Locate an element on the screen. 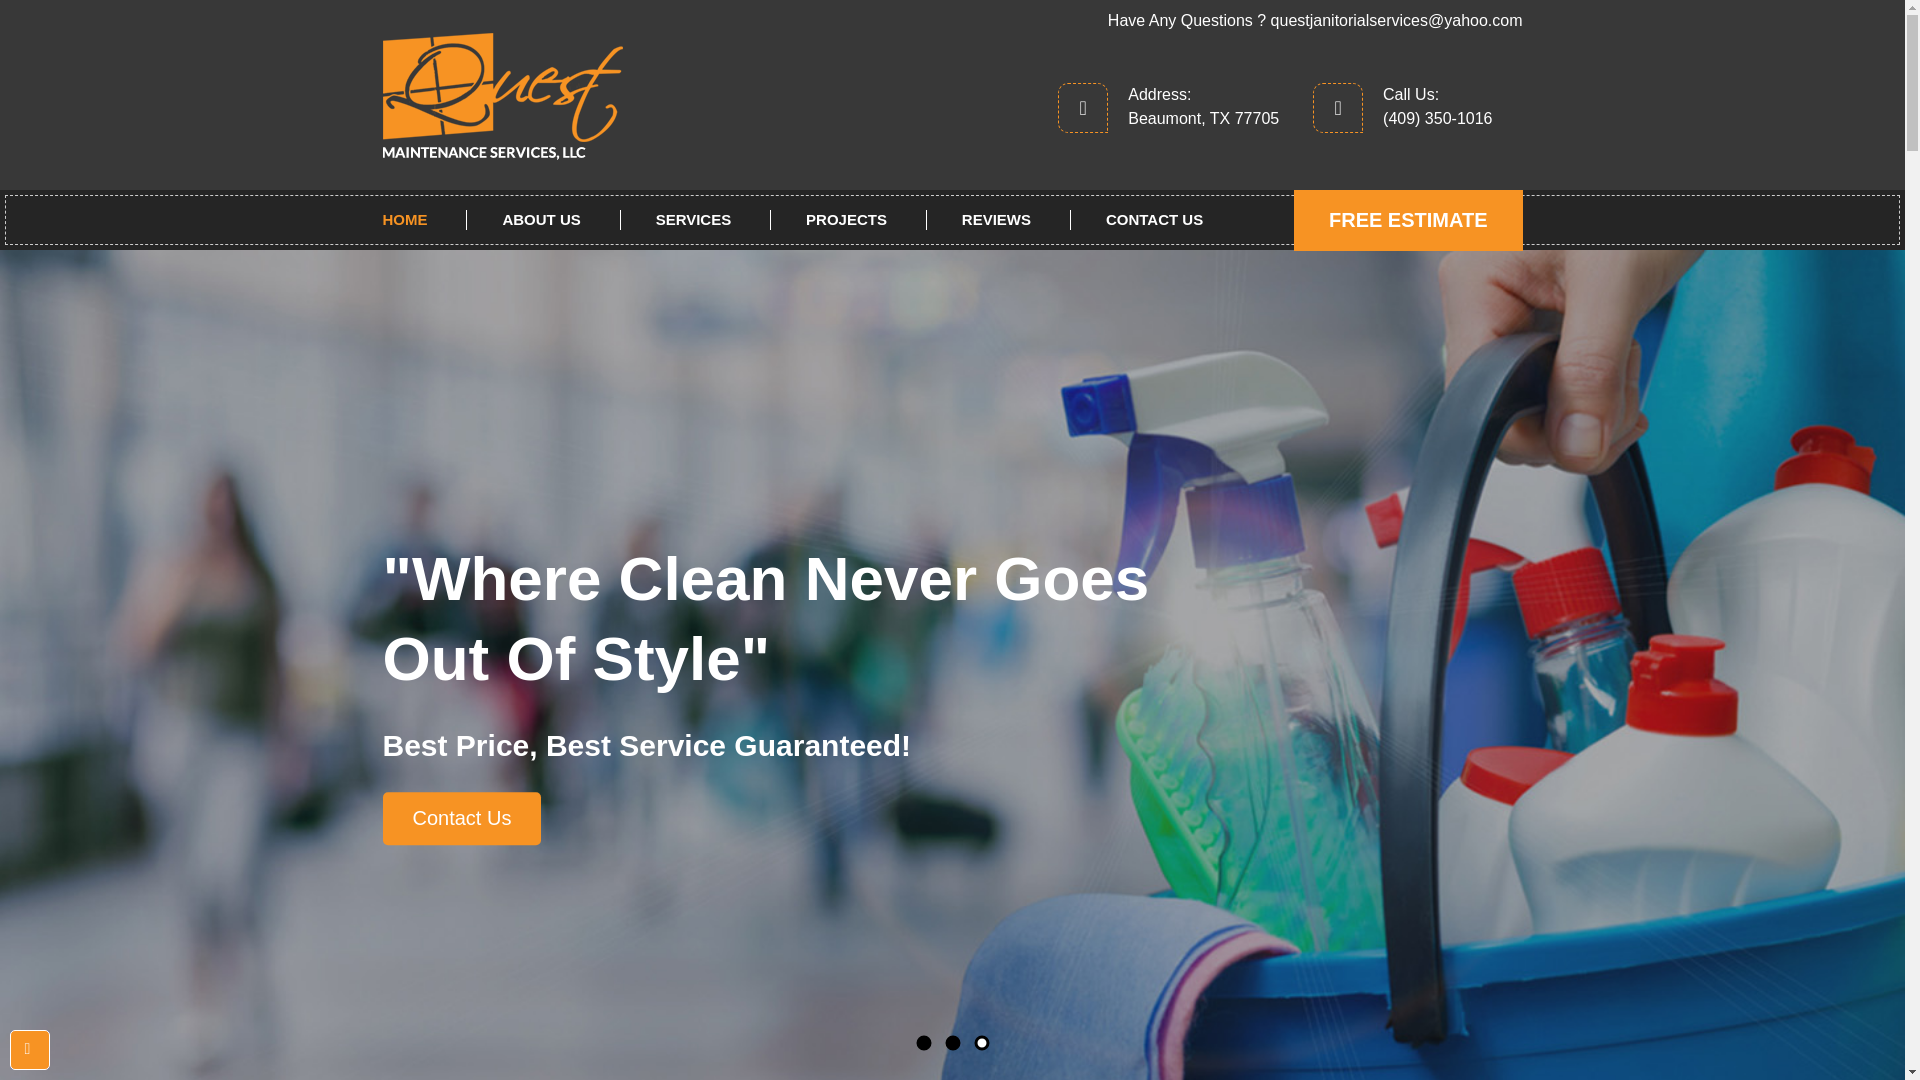 The image size is (1920, 1080). REVIEWS is located at coordinates (995, 220).